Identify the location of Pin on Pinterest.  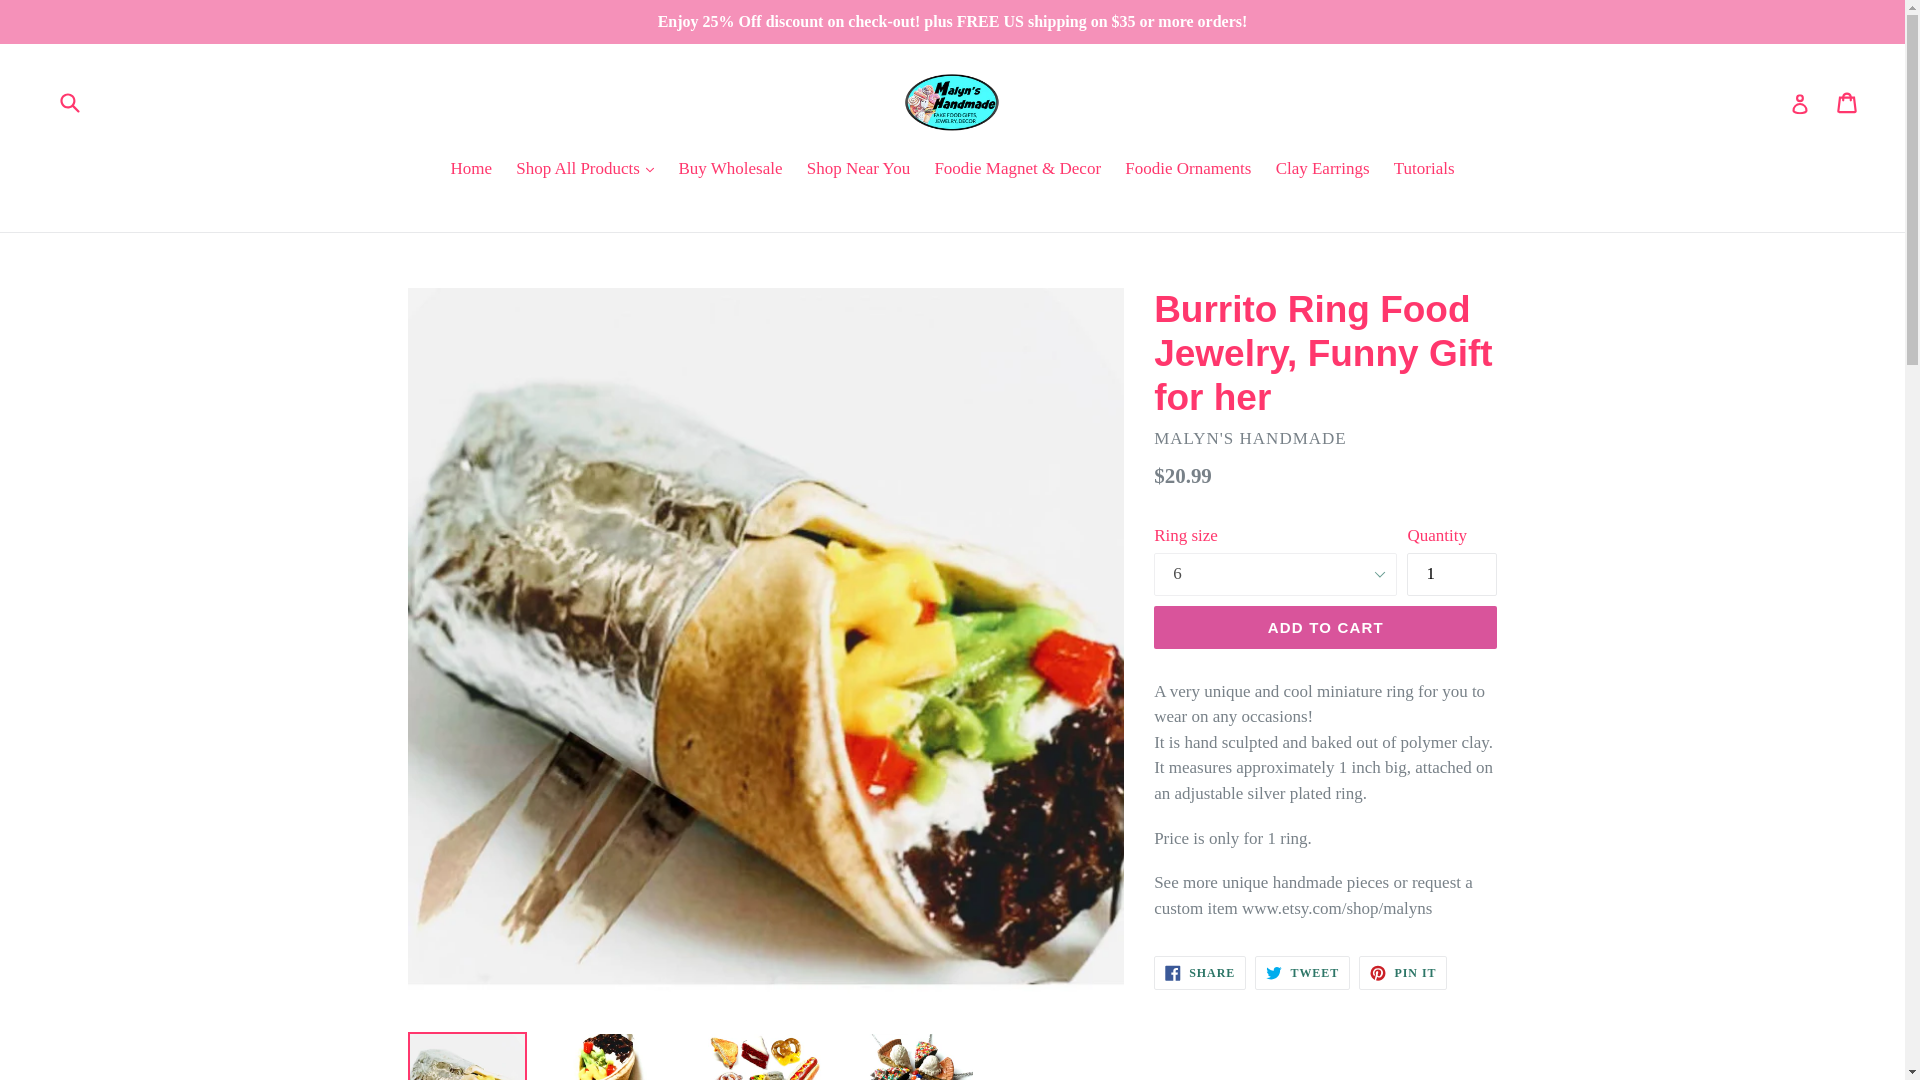
(1403, 972).